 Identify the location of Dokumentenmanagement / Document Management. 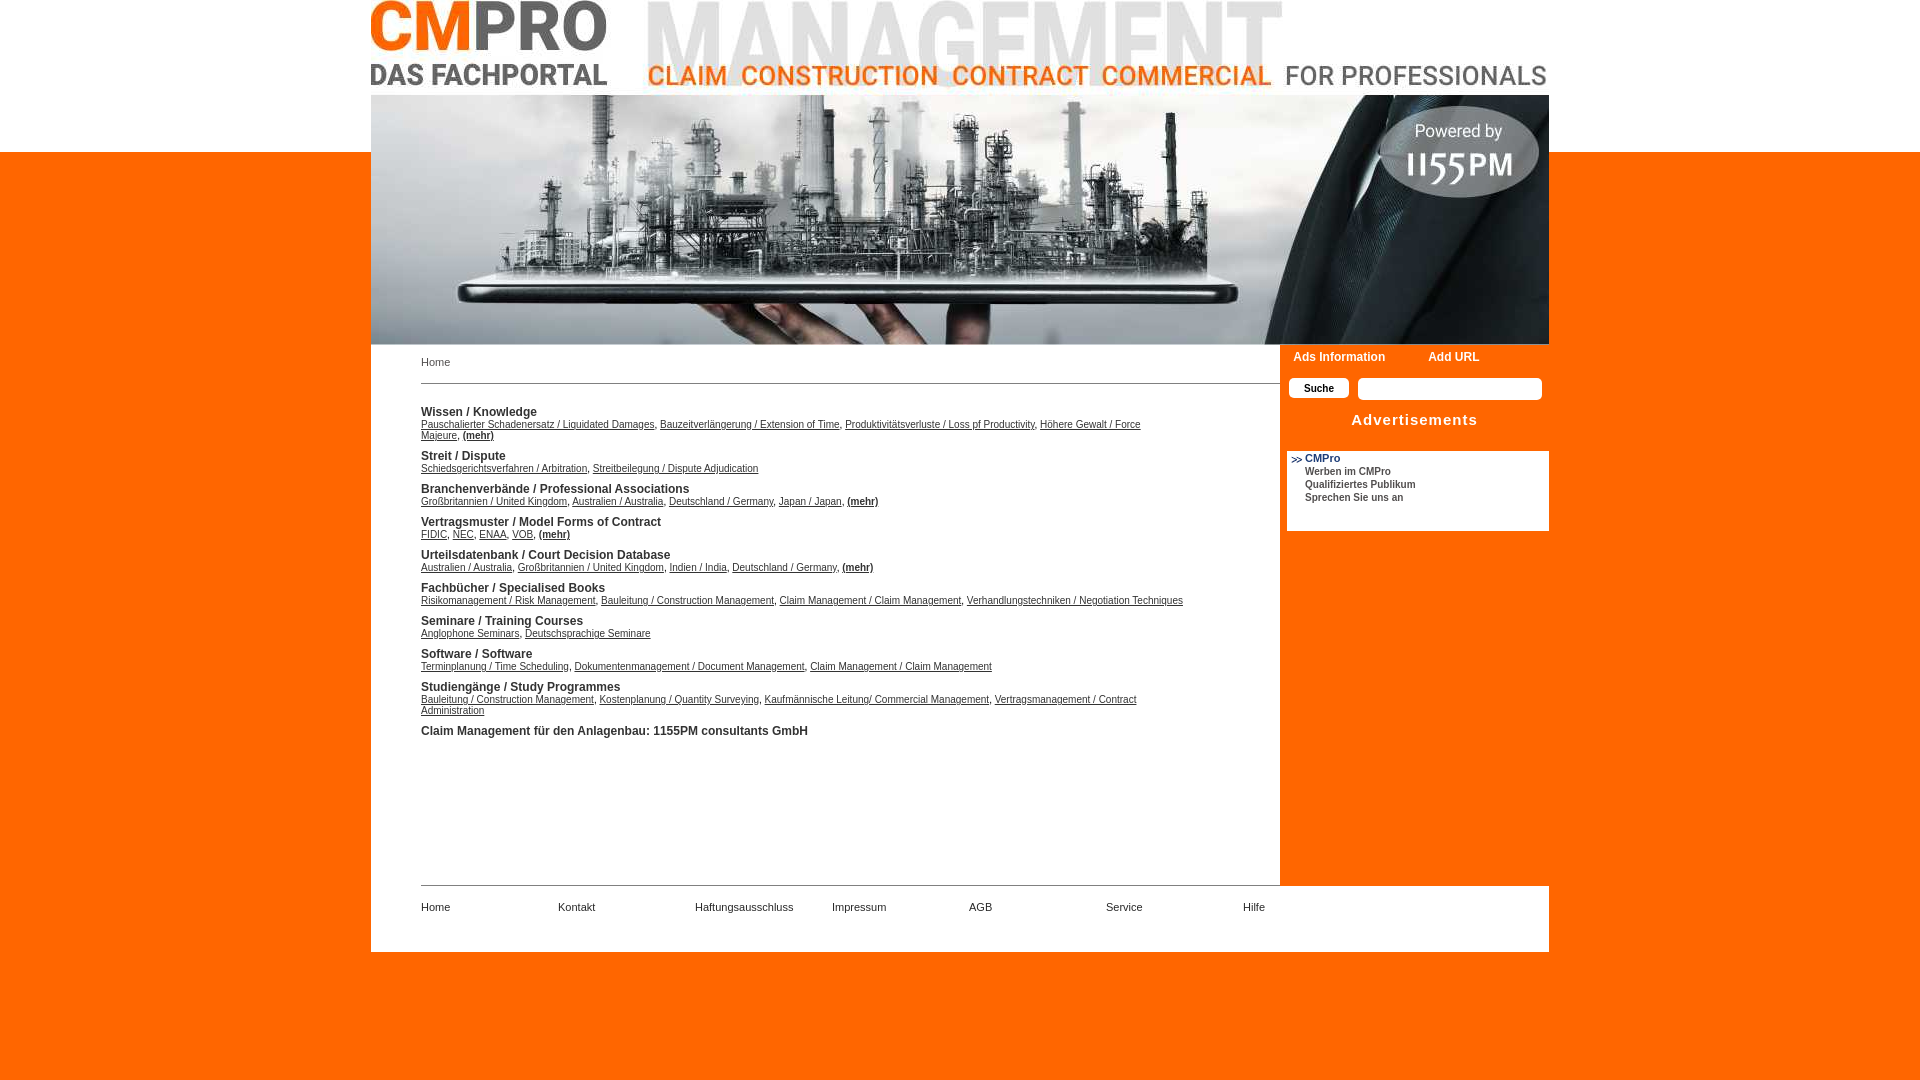
(689, 666).